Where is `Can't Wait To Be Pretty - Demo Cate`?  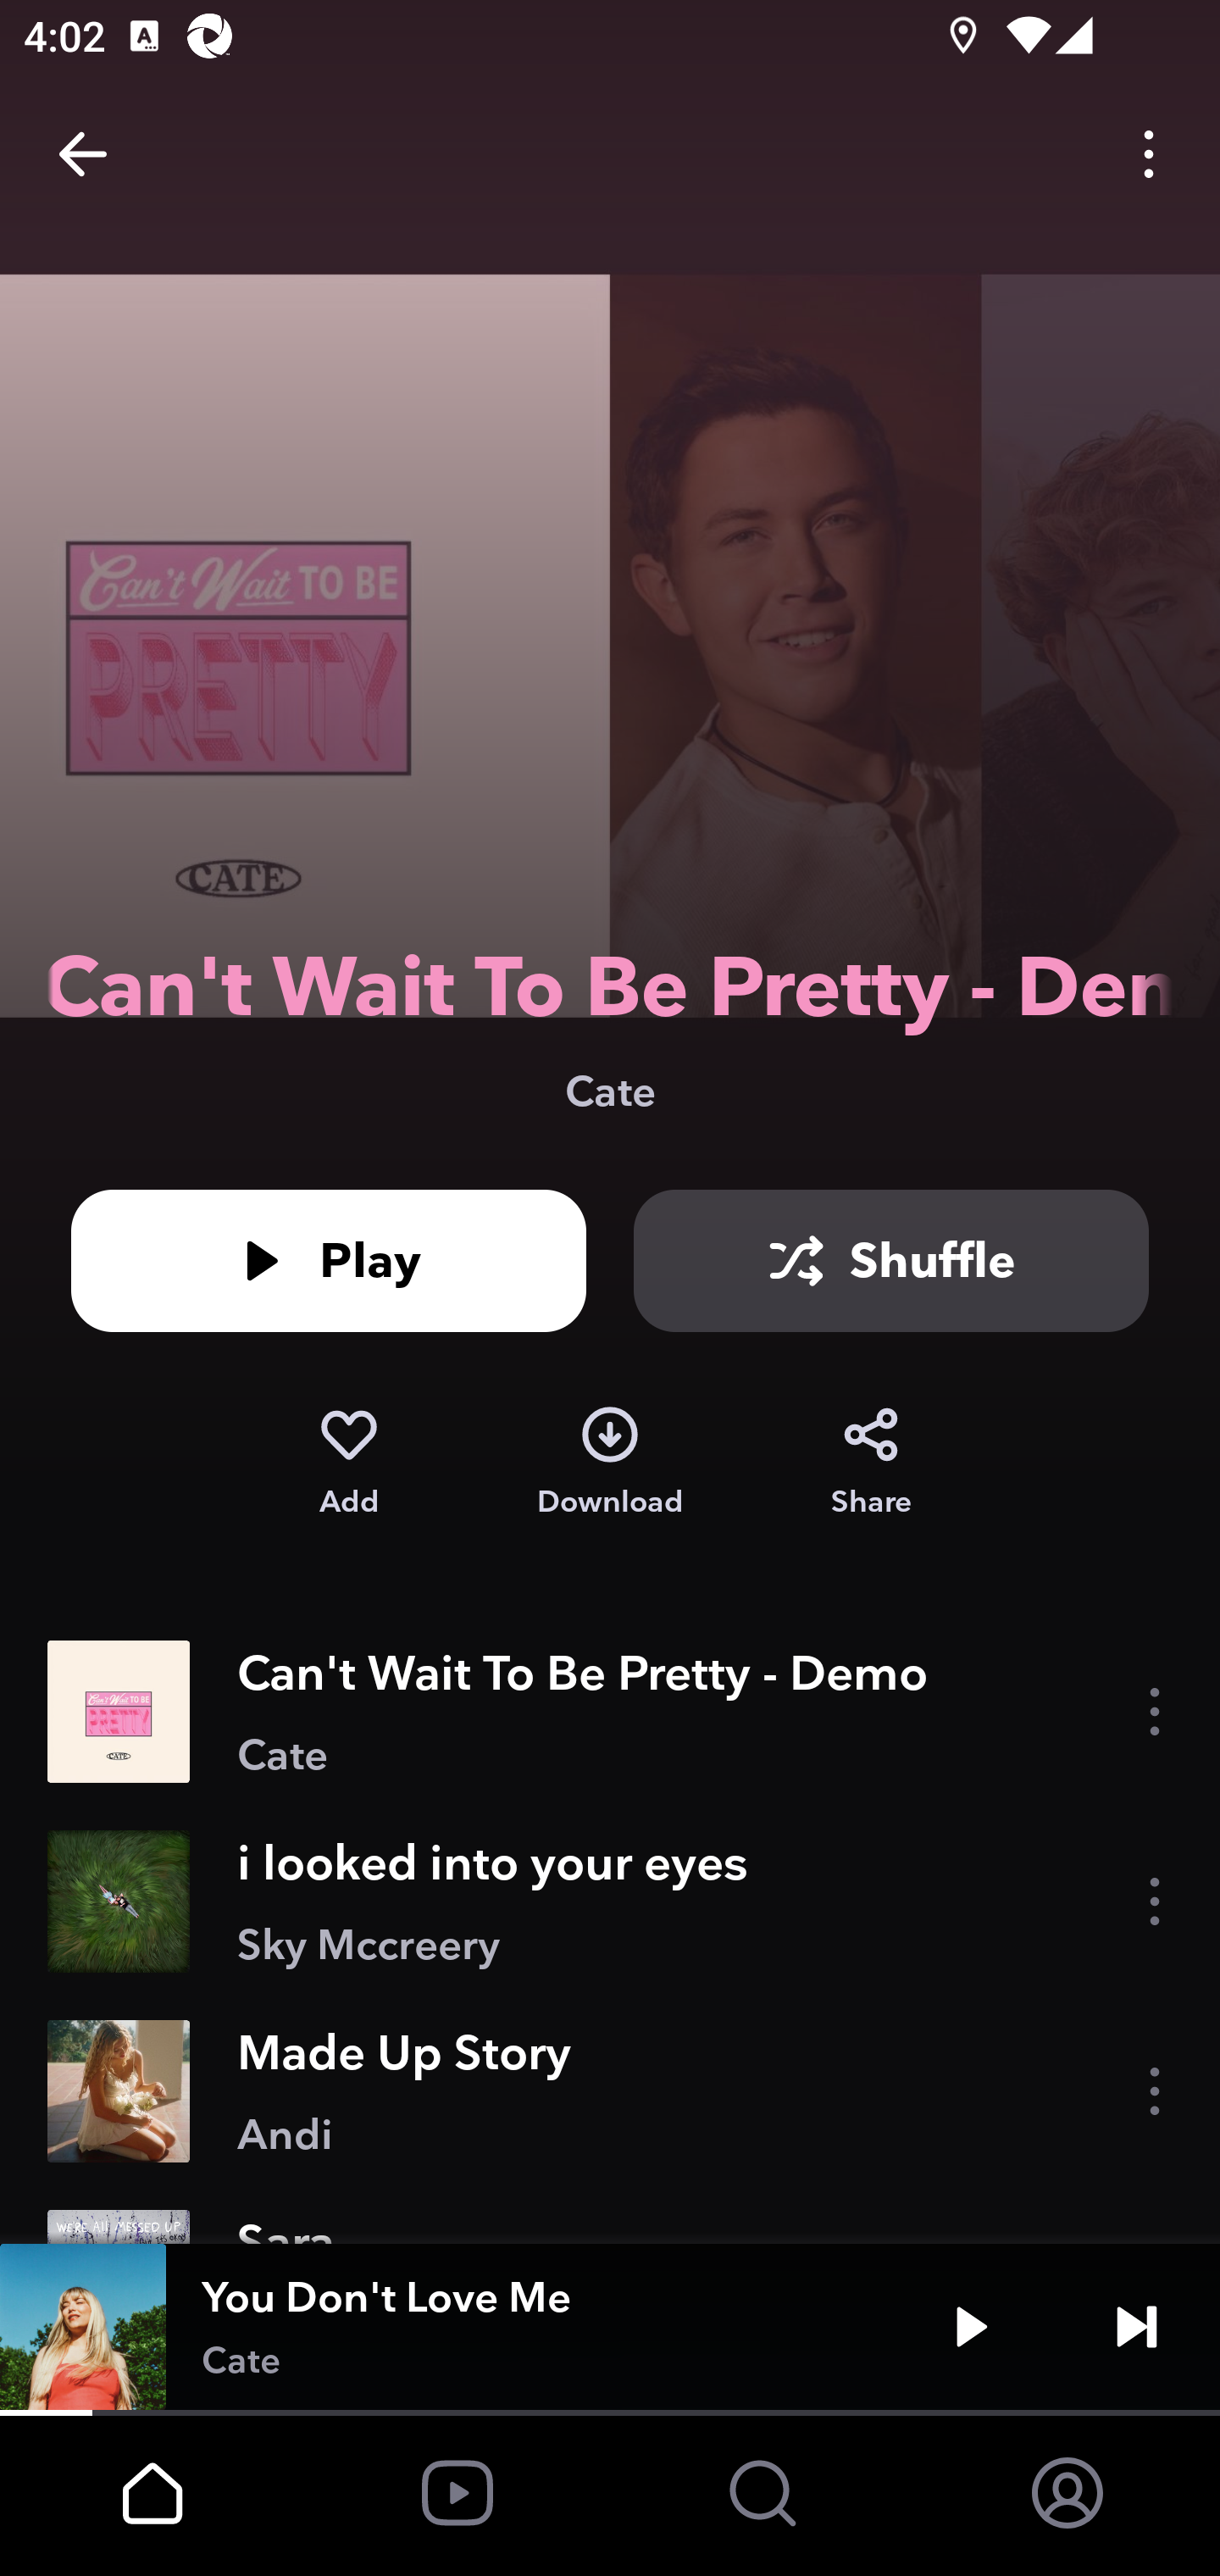
Can't Wait To Be Pretty - Demo Cate is located at coordinates (610, 1712).